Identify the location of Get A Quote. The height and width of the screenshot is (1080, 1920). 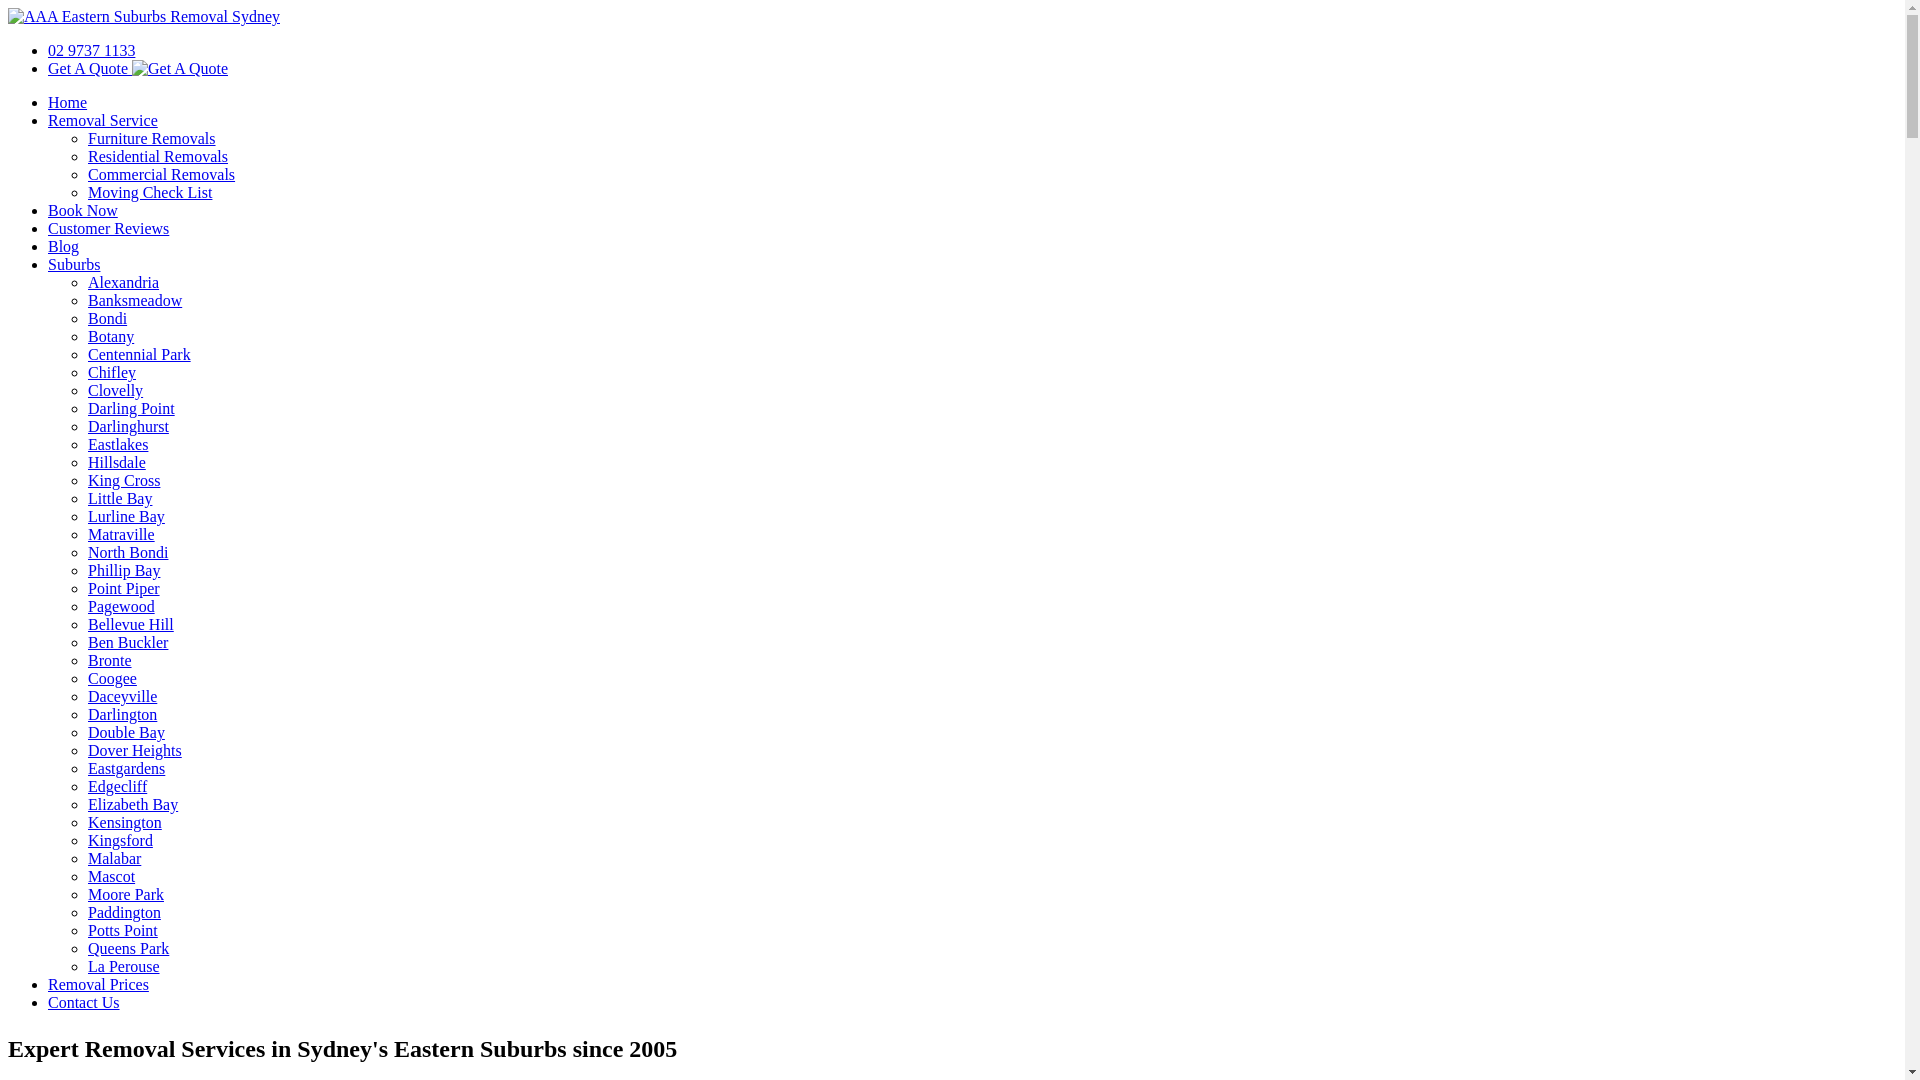
(138, 68).